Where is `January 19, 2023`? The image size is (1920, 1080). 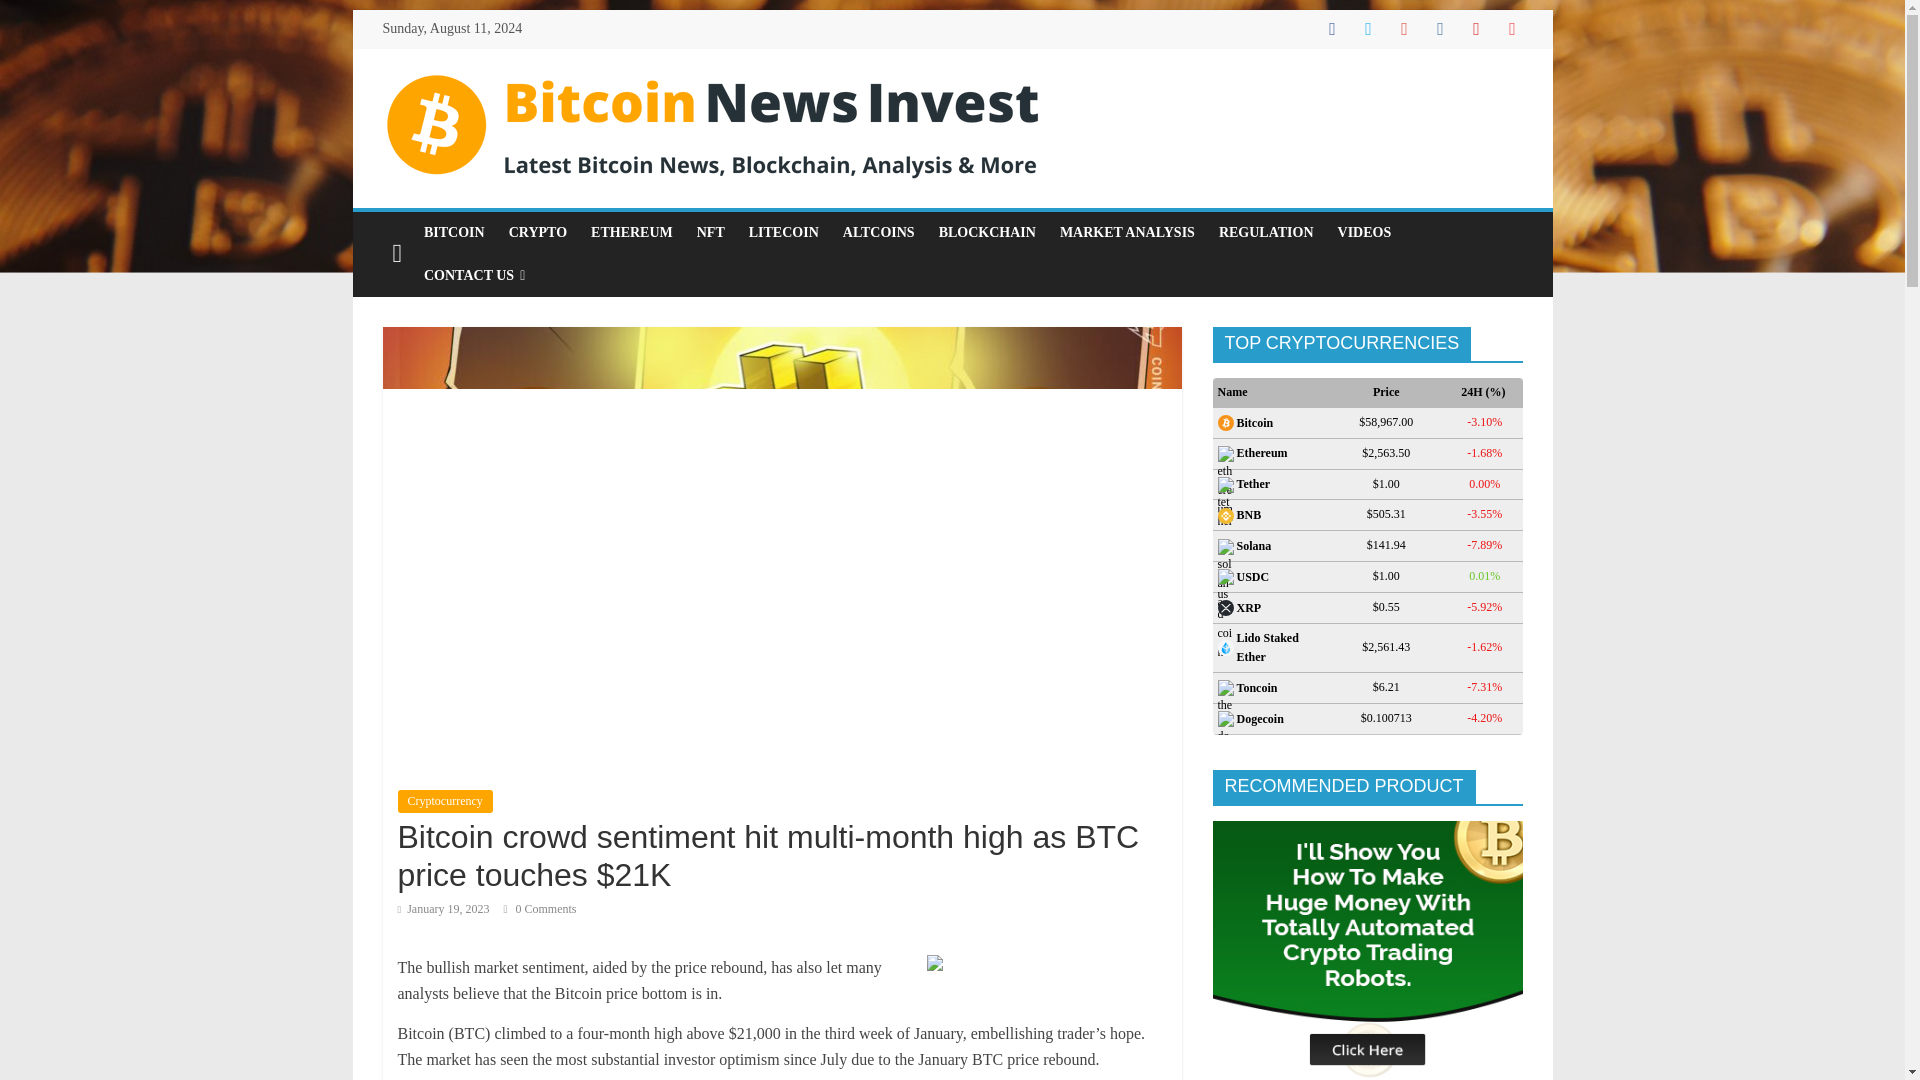 January 19, 2023 is located at coordinates (443, 908).